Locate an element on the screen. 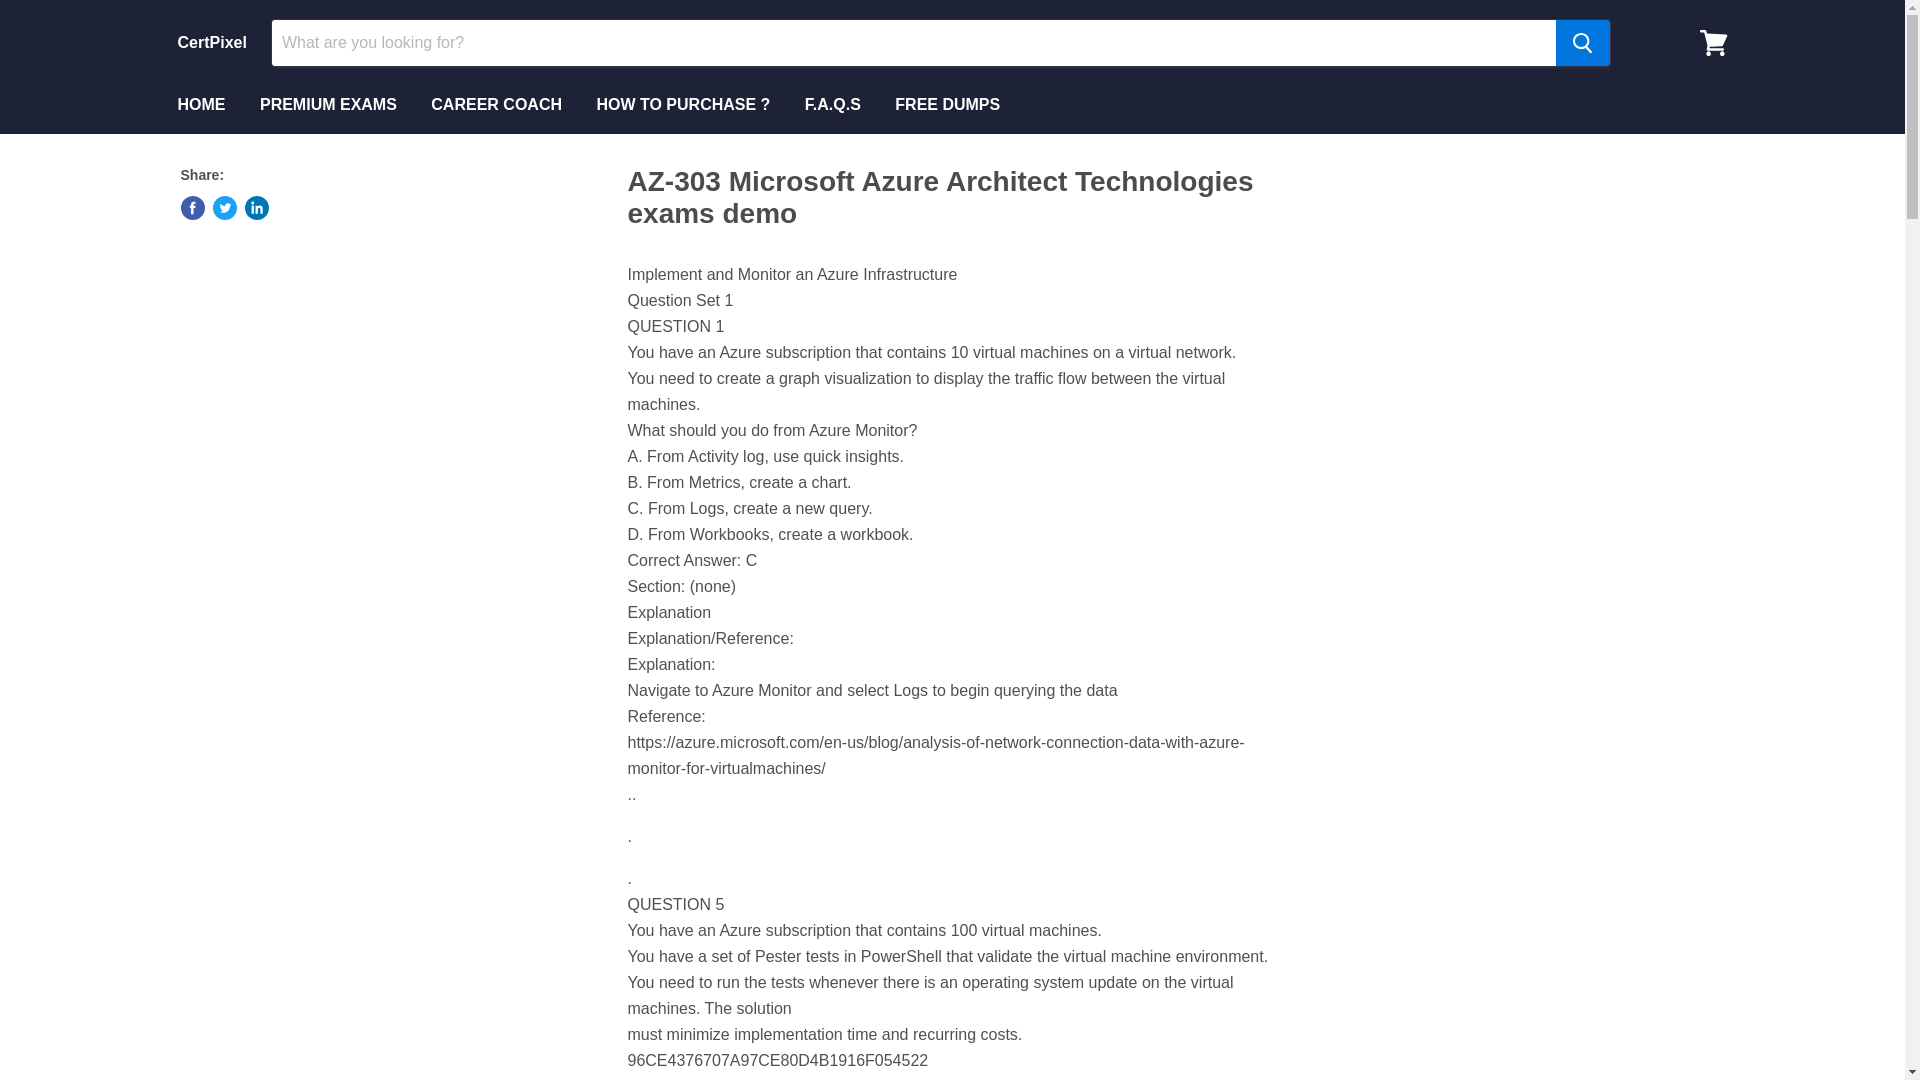 This screenshot has width=1920, height=1080. PREMIUM EXAMS is located at coordinates (328, 105).